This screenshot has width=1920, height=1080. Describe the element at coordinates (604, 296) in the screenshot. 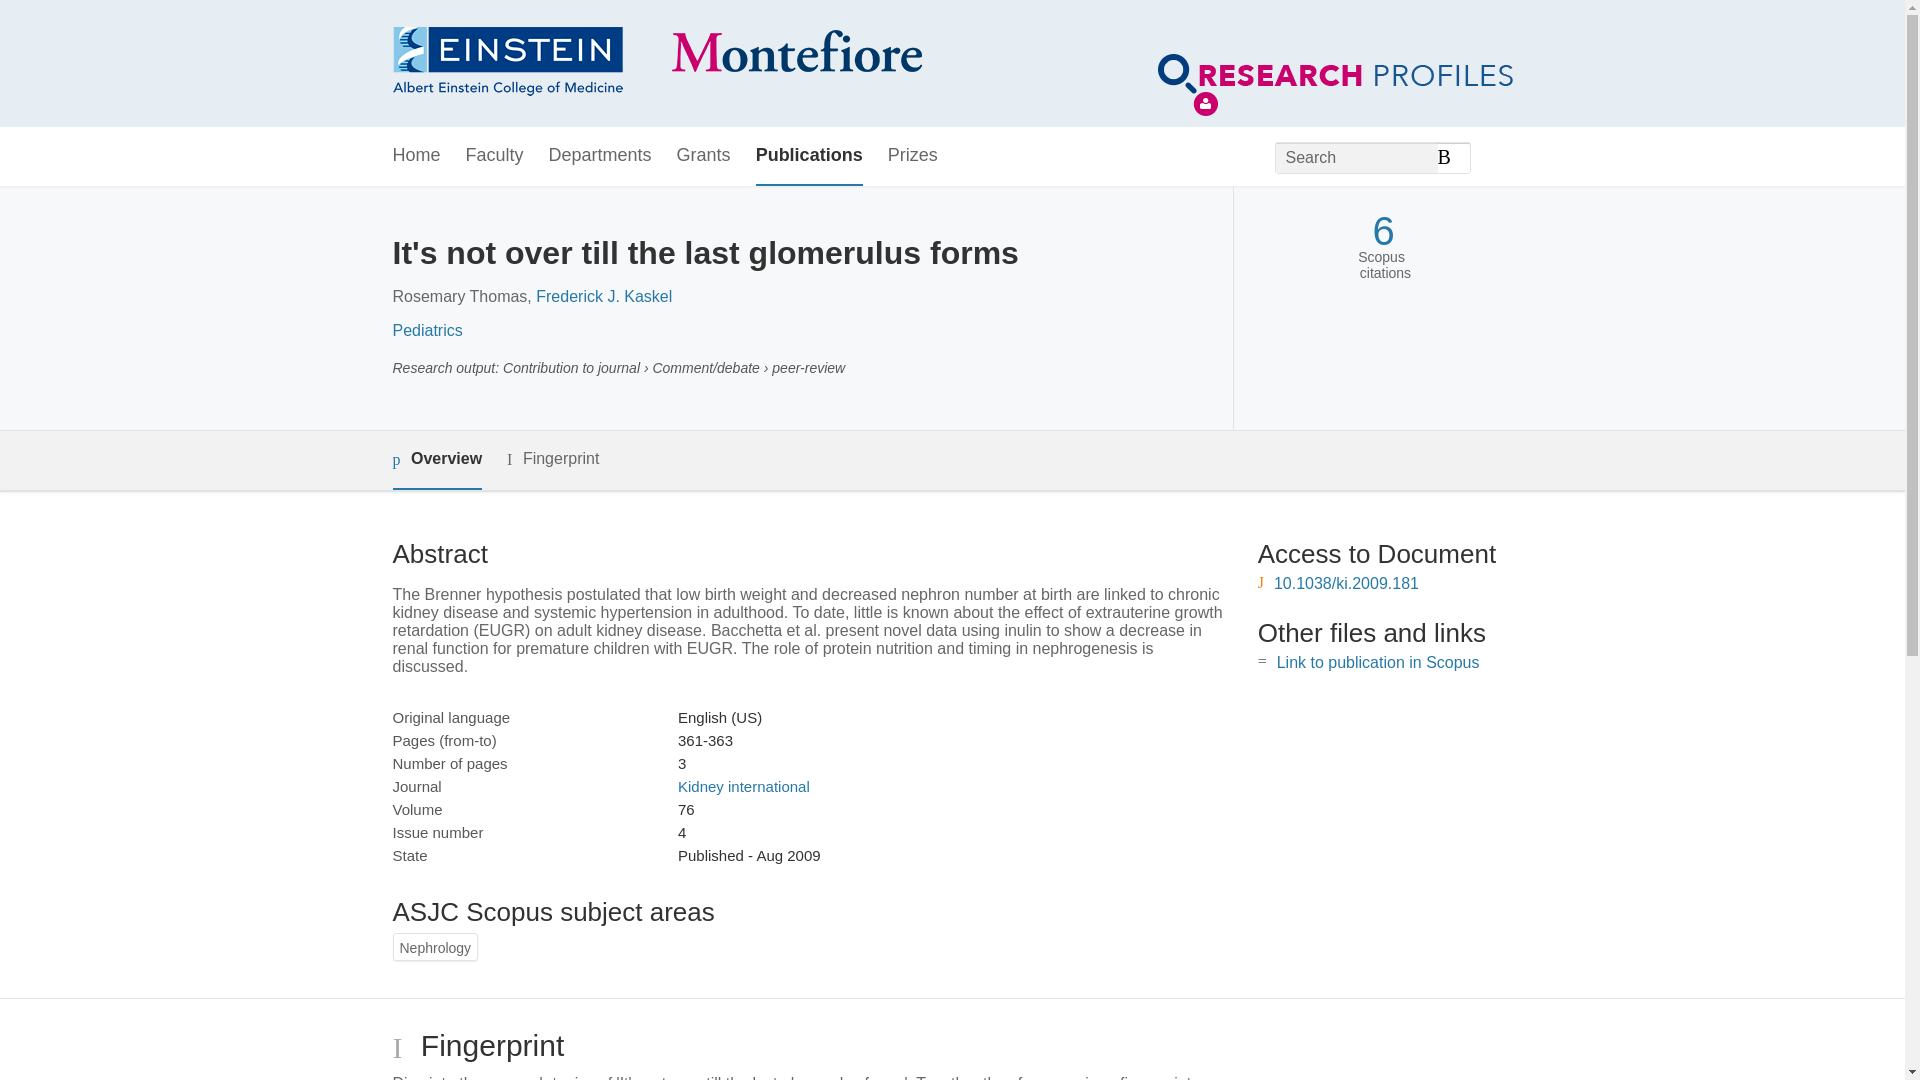

I see `Frederick J. Kaskel` at that location.